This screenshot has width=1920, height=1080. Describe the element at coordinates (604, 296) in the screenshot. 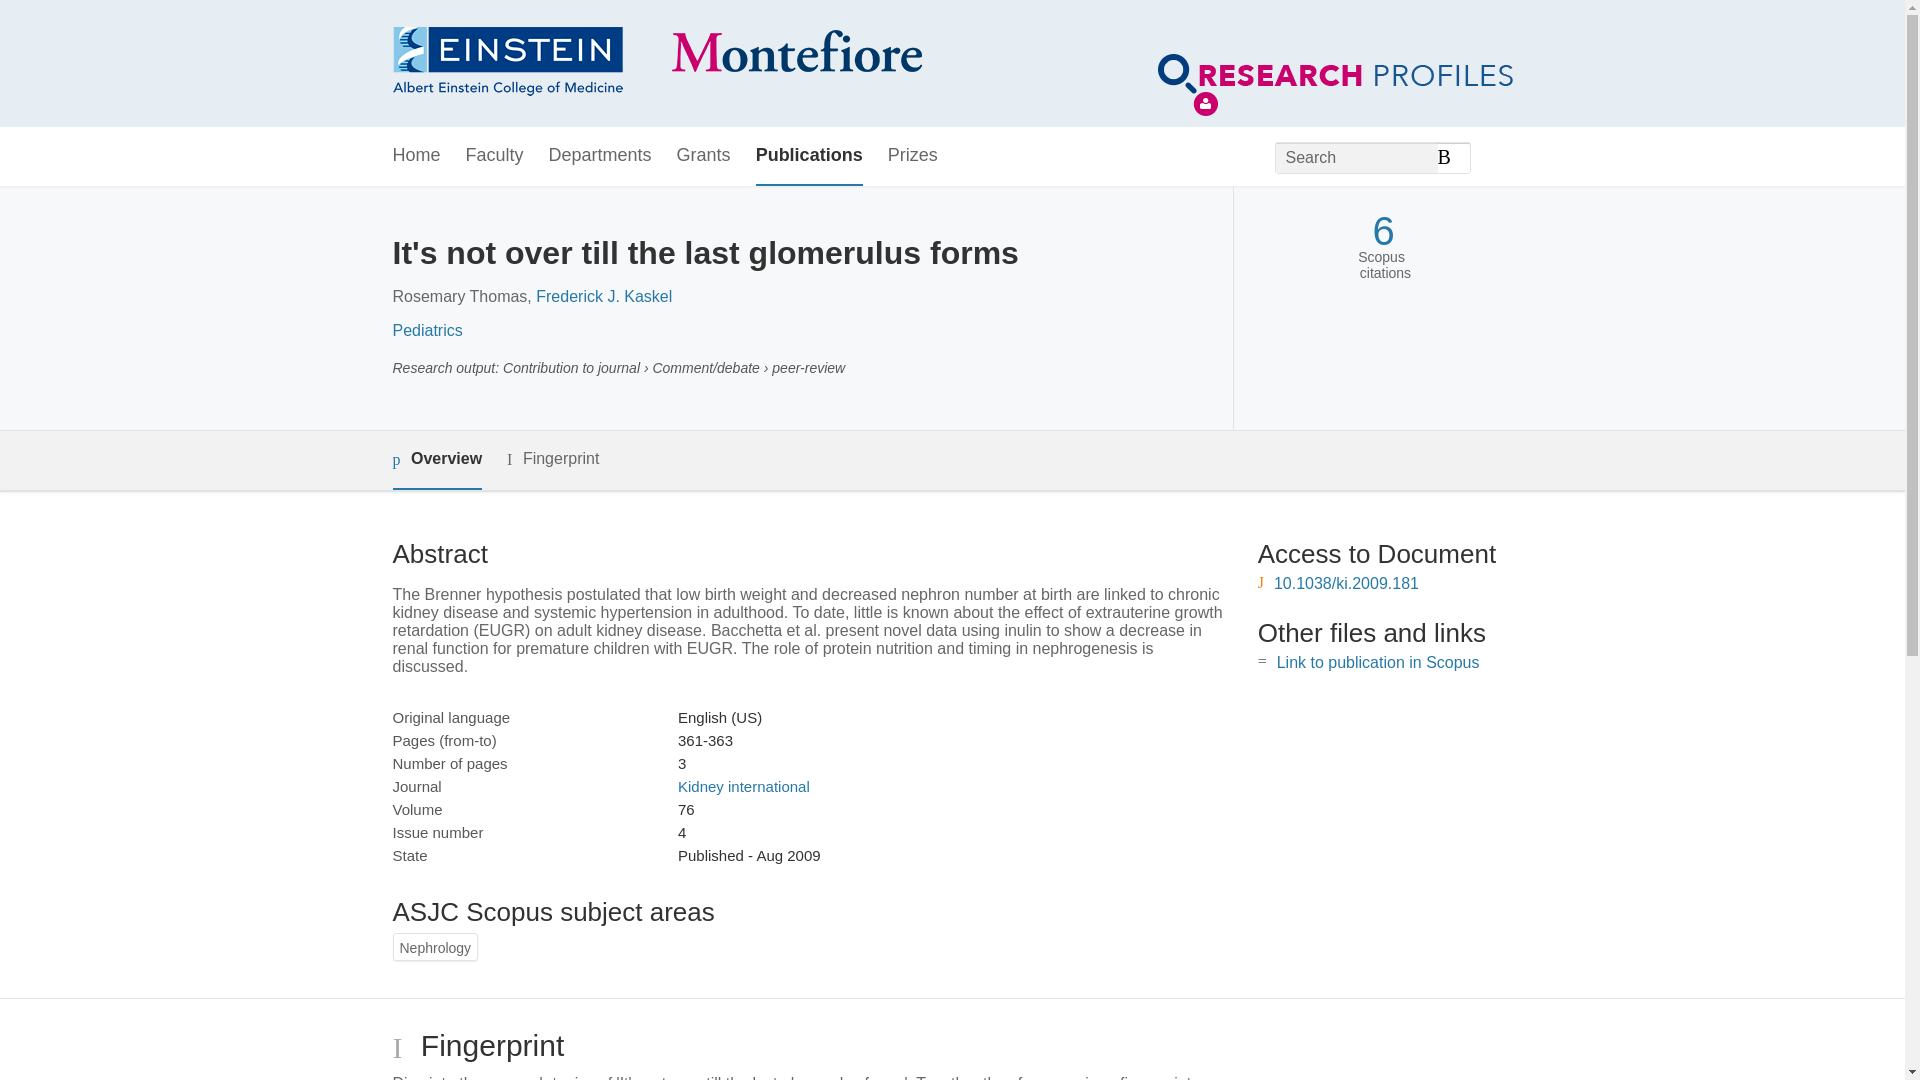

I see `Frederick J. Kaskel` at that location.